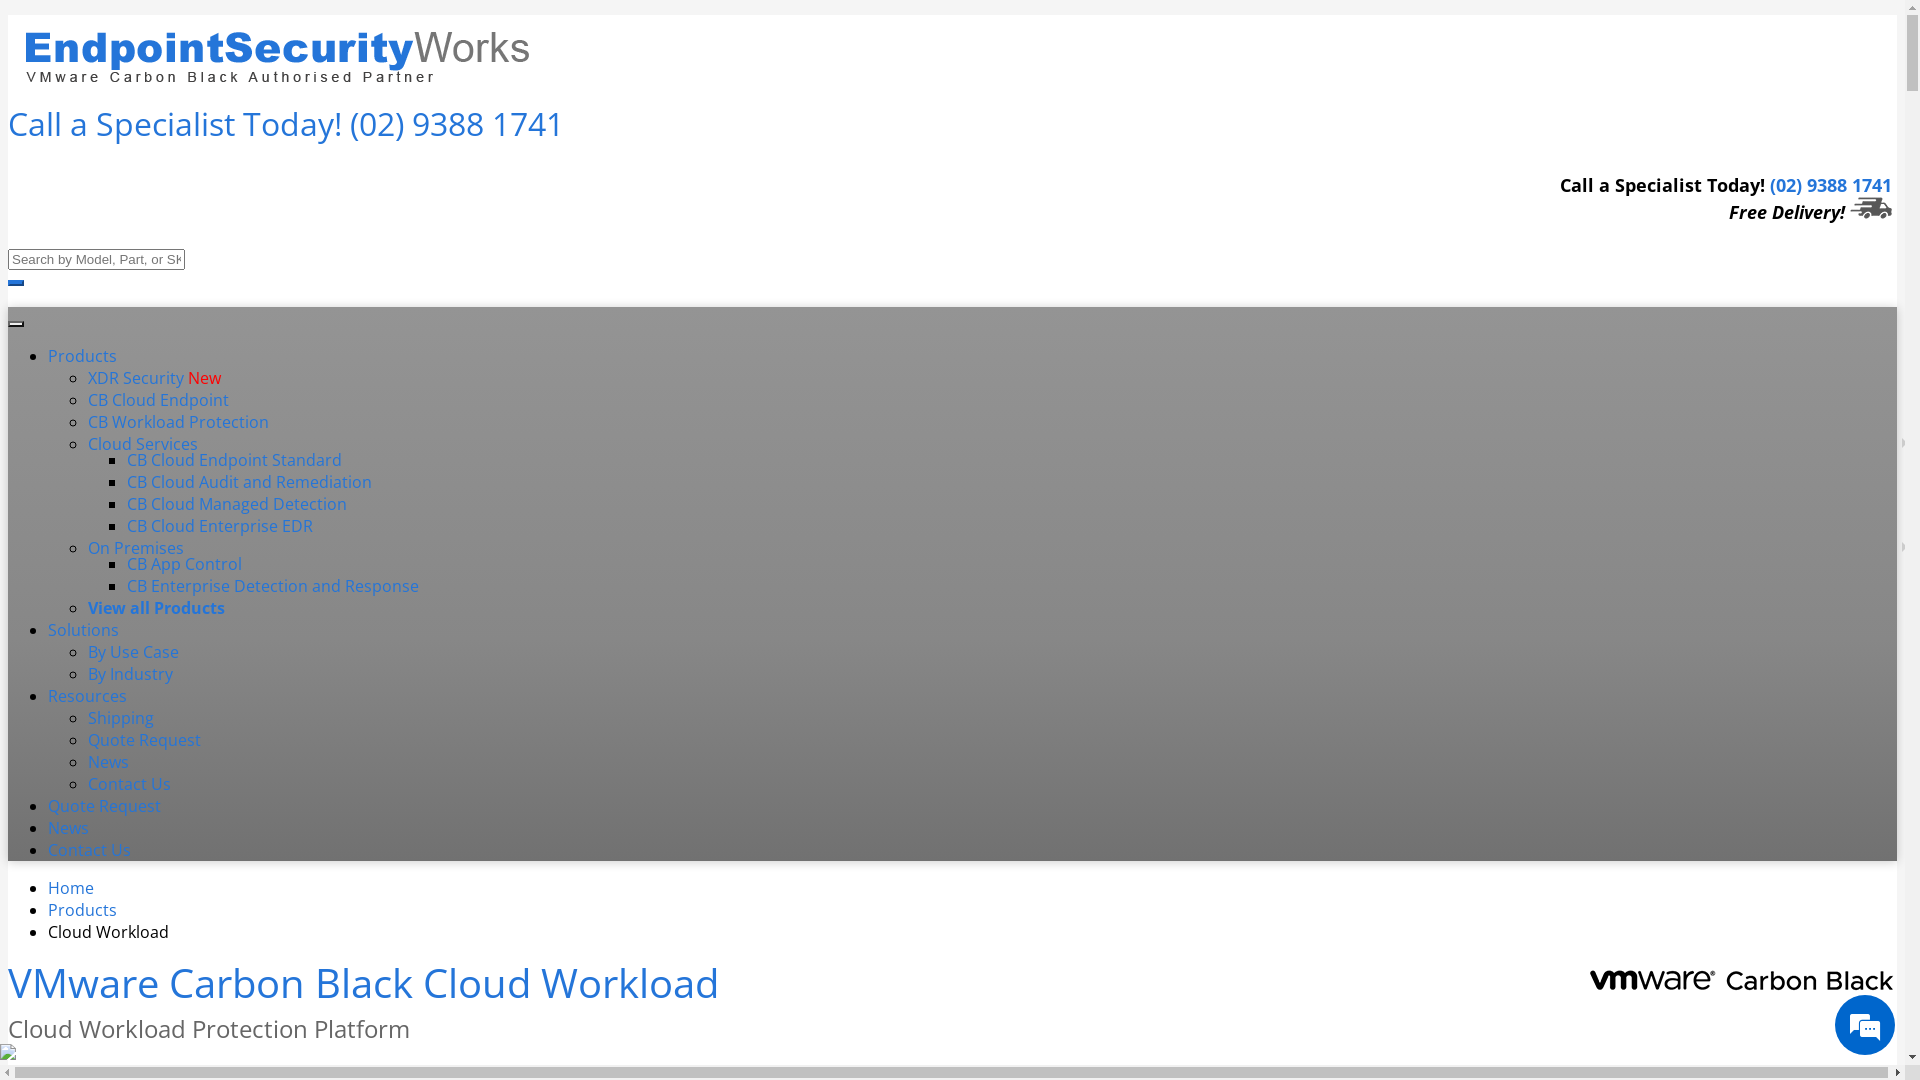  What do you see at coordinates (144, 740) in the screenshot?
I see `Quote Request` at bounding box center [144, 740].